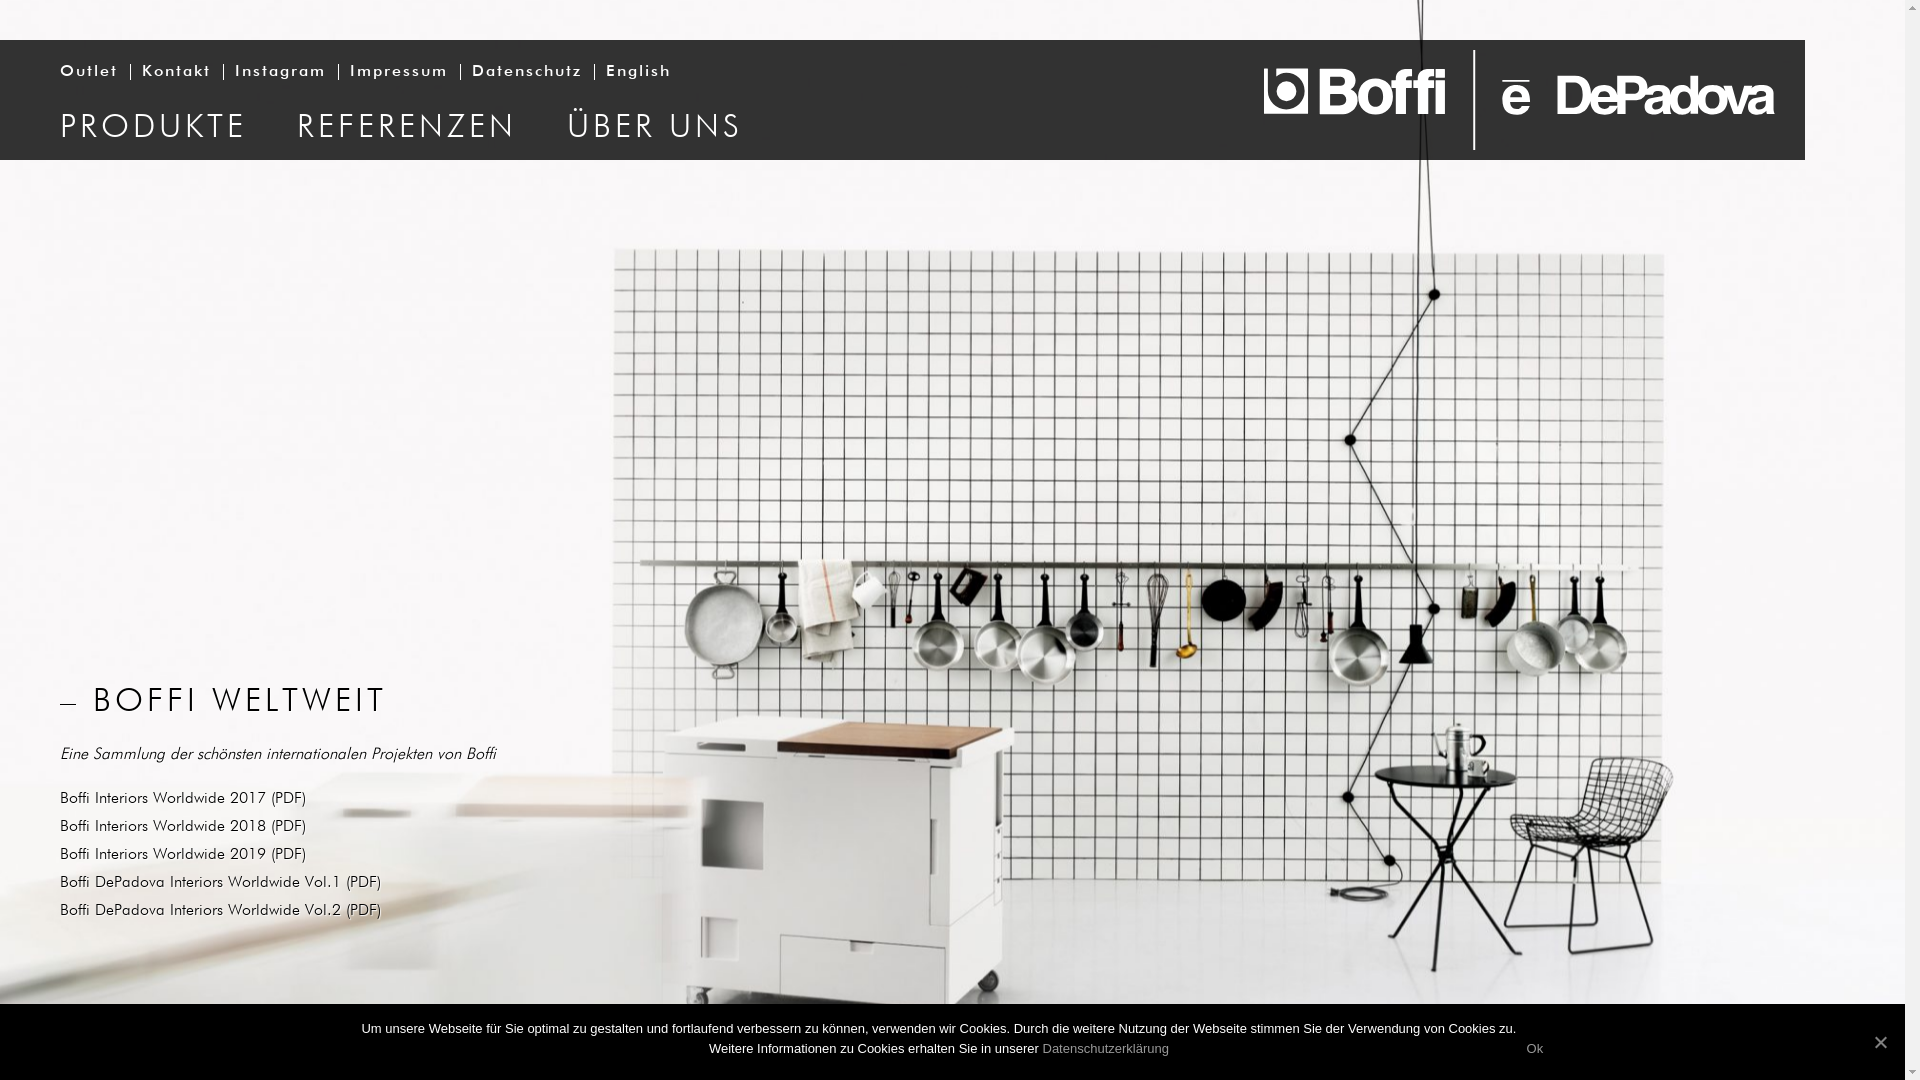  What do you see at coordinates (407, 126) in the screenshot?
I see `REFERENZEN` at bounding box center [407, 126].